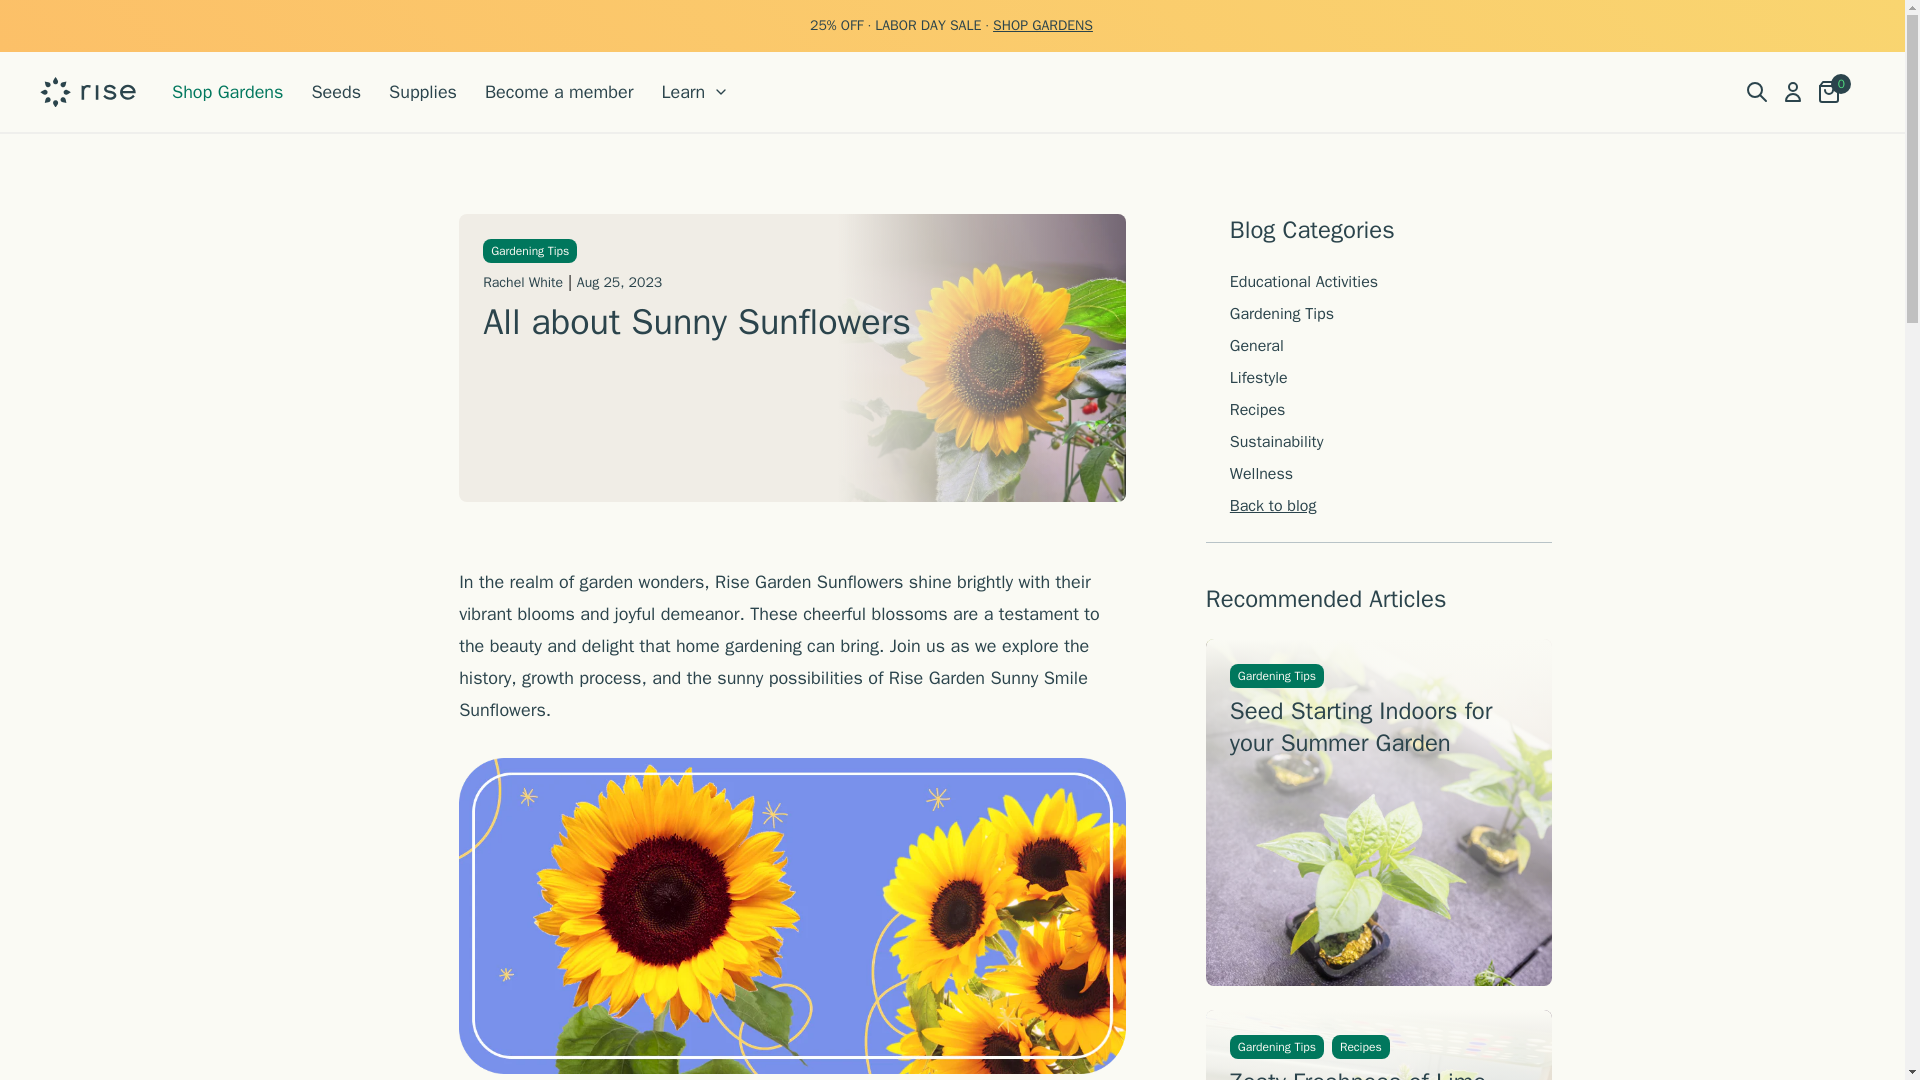 Image resolution: width=1920 pixels, height=1080 pixels. I want to click on 0, so click(1828, 91).